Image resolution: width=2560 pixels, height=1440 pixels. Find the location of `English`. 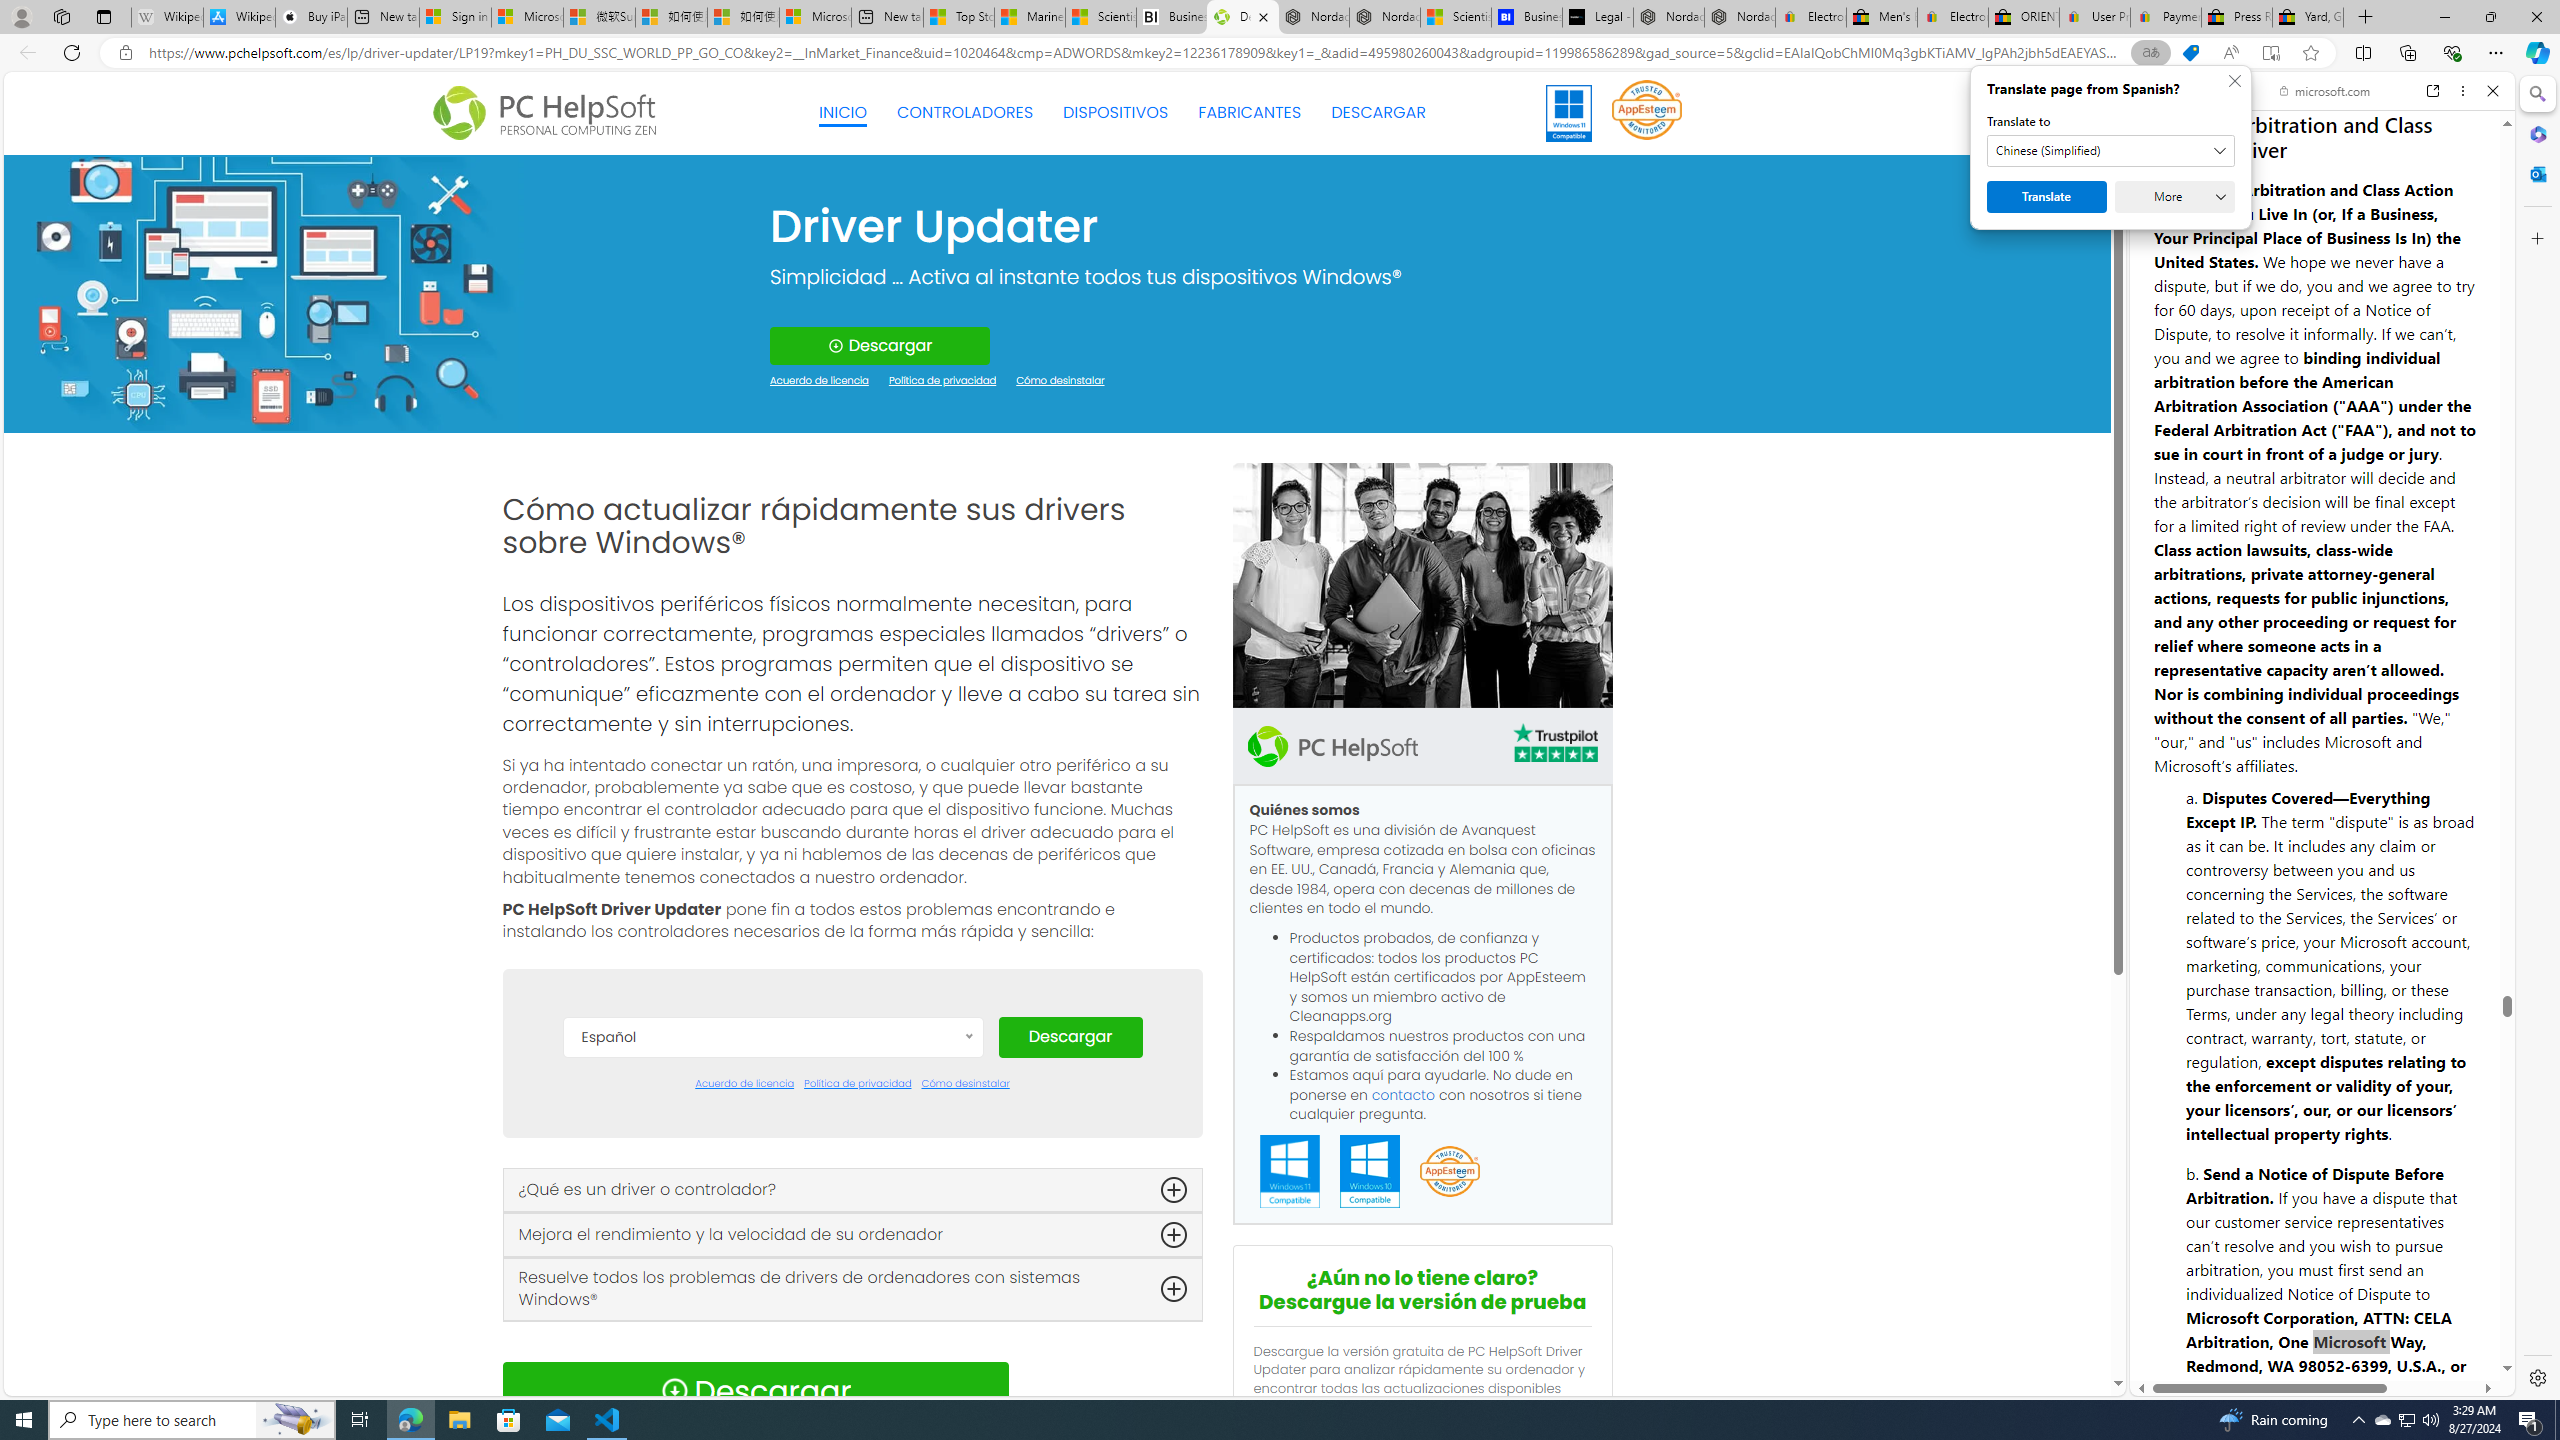

English is located at coordinates (772, 1222).